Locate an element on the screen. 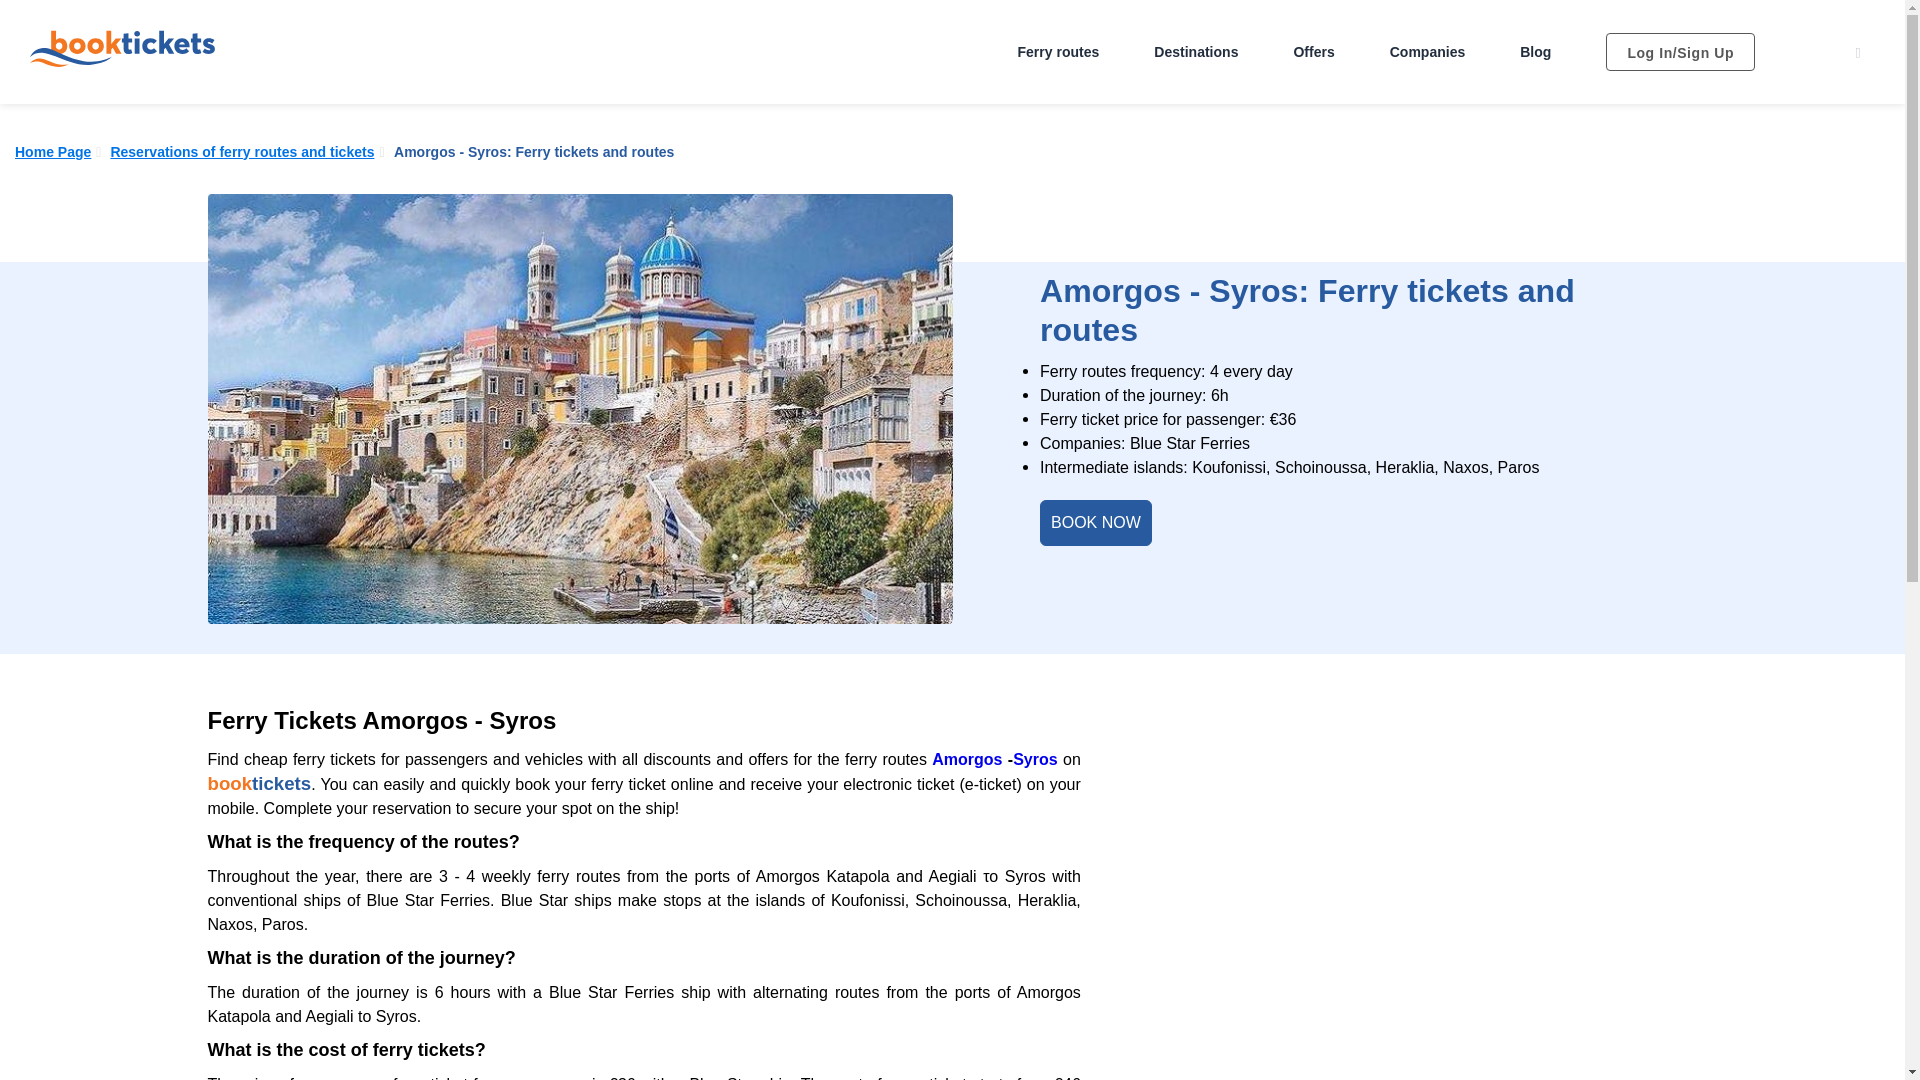 The height and width of the screenshot is (1080, 1920). Destinations is located at coordinates (1196, 52).